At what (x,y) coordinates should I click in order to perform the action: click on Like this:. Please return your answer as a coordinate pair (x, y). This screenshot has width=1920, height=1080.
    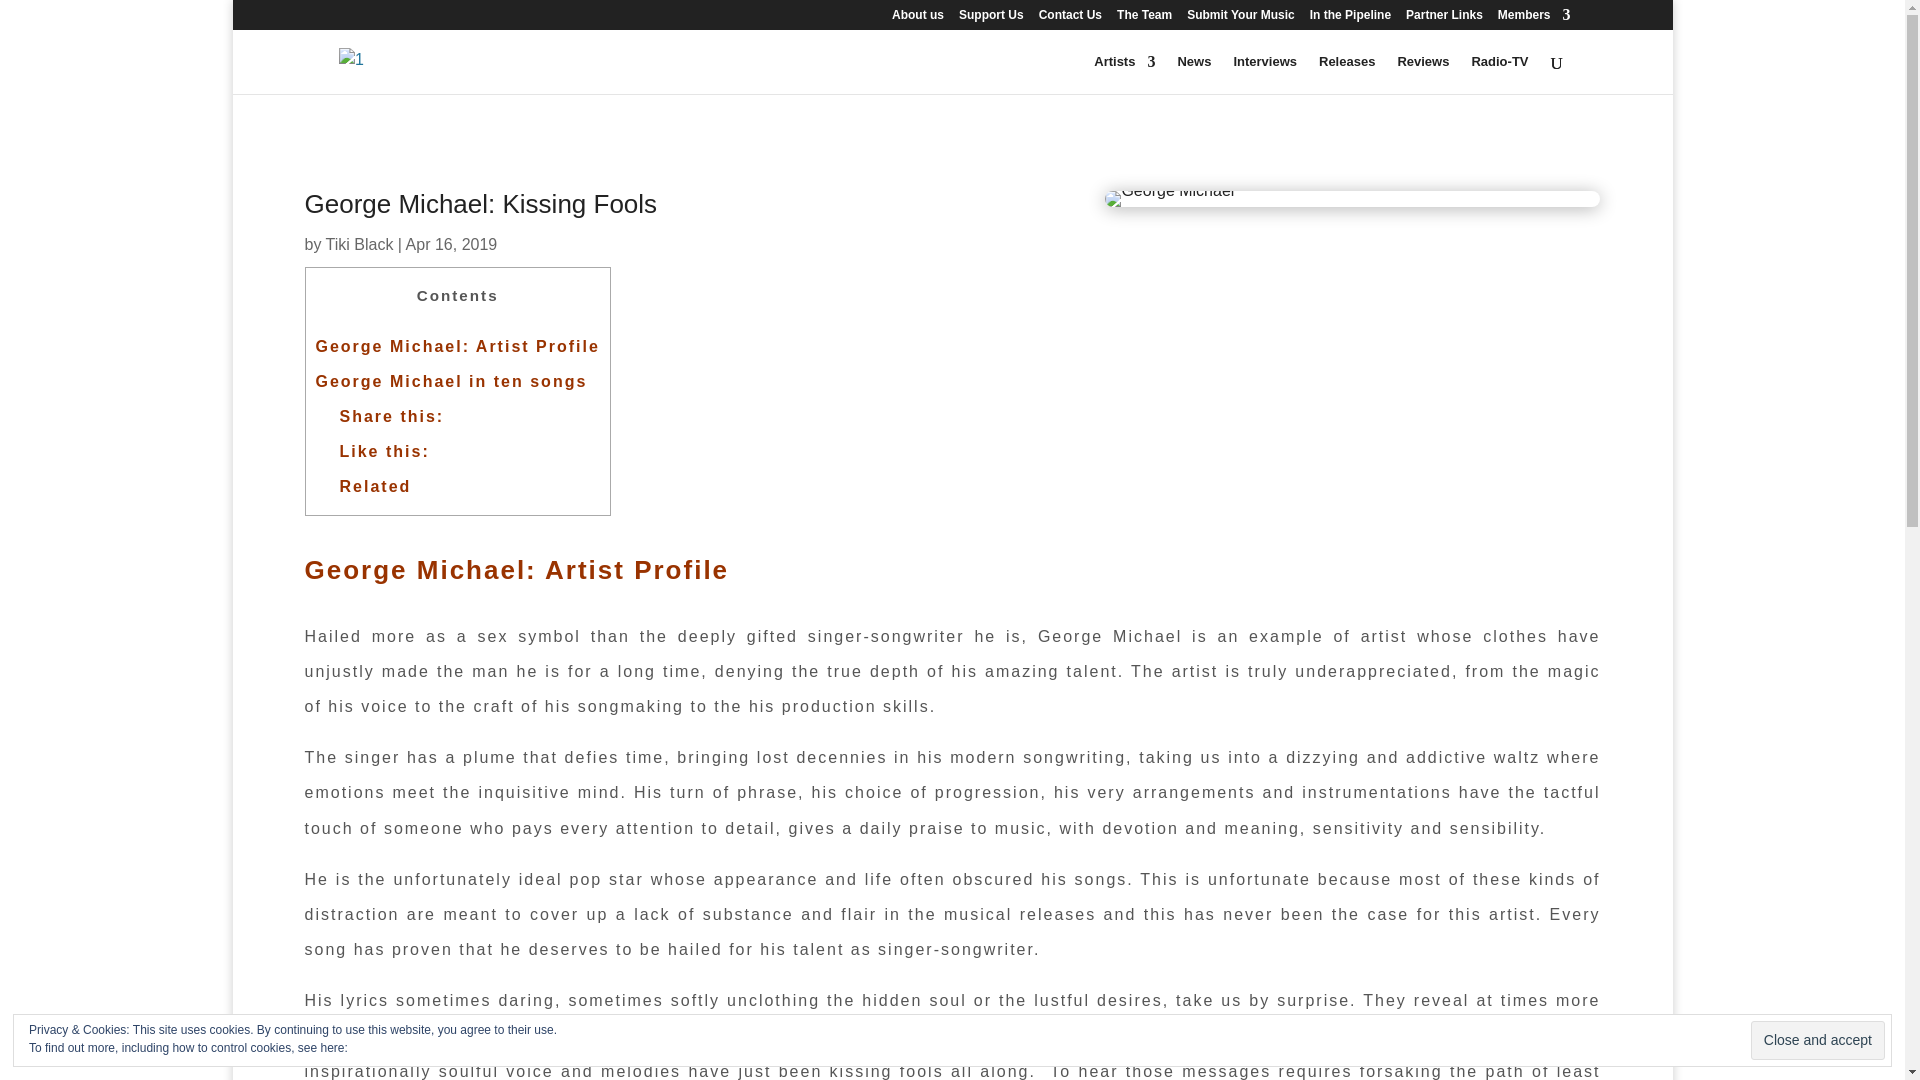
    Looking at the image, I should click on (384, 451).